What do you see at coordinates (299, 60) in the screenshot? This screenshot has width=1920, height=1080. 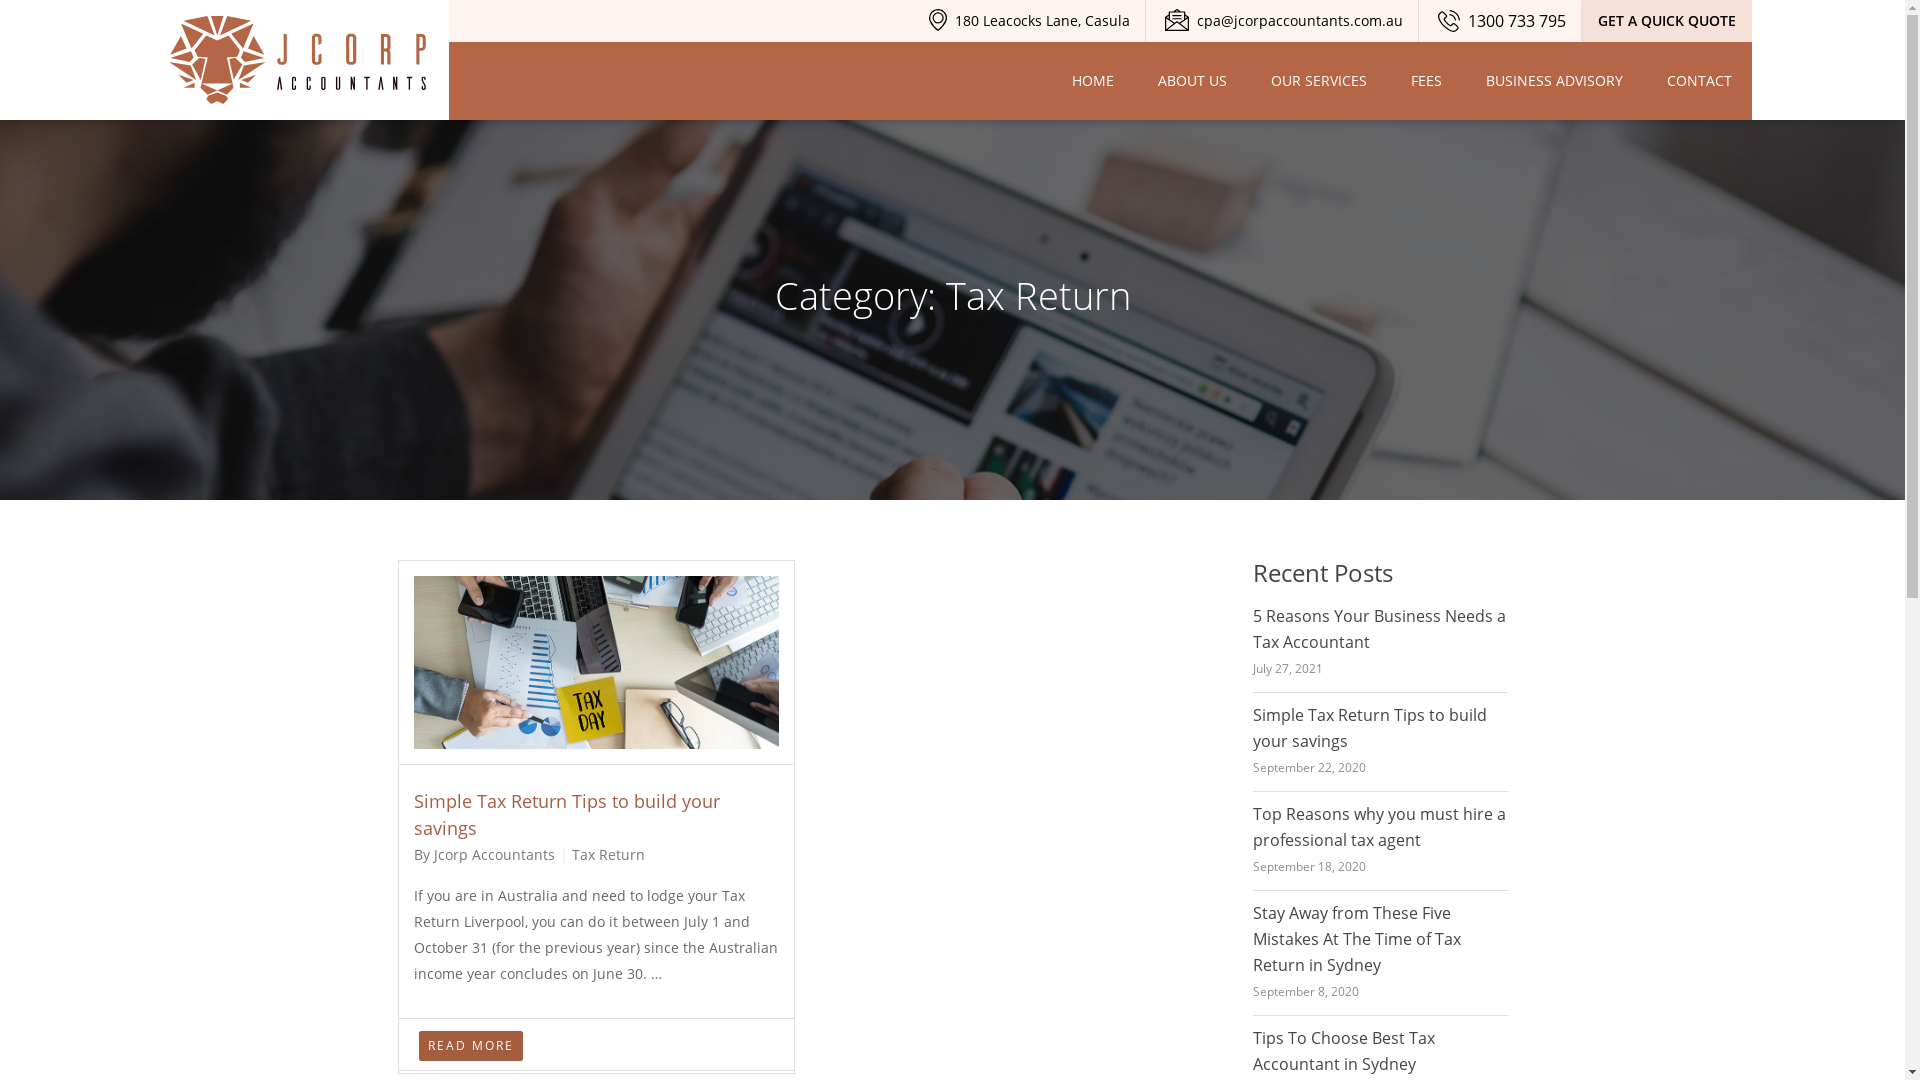 I see `Jcorp Accountants` at bounding box center [299, 60].